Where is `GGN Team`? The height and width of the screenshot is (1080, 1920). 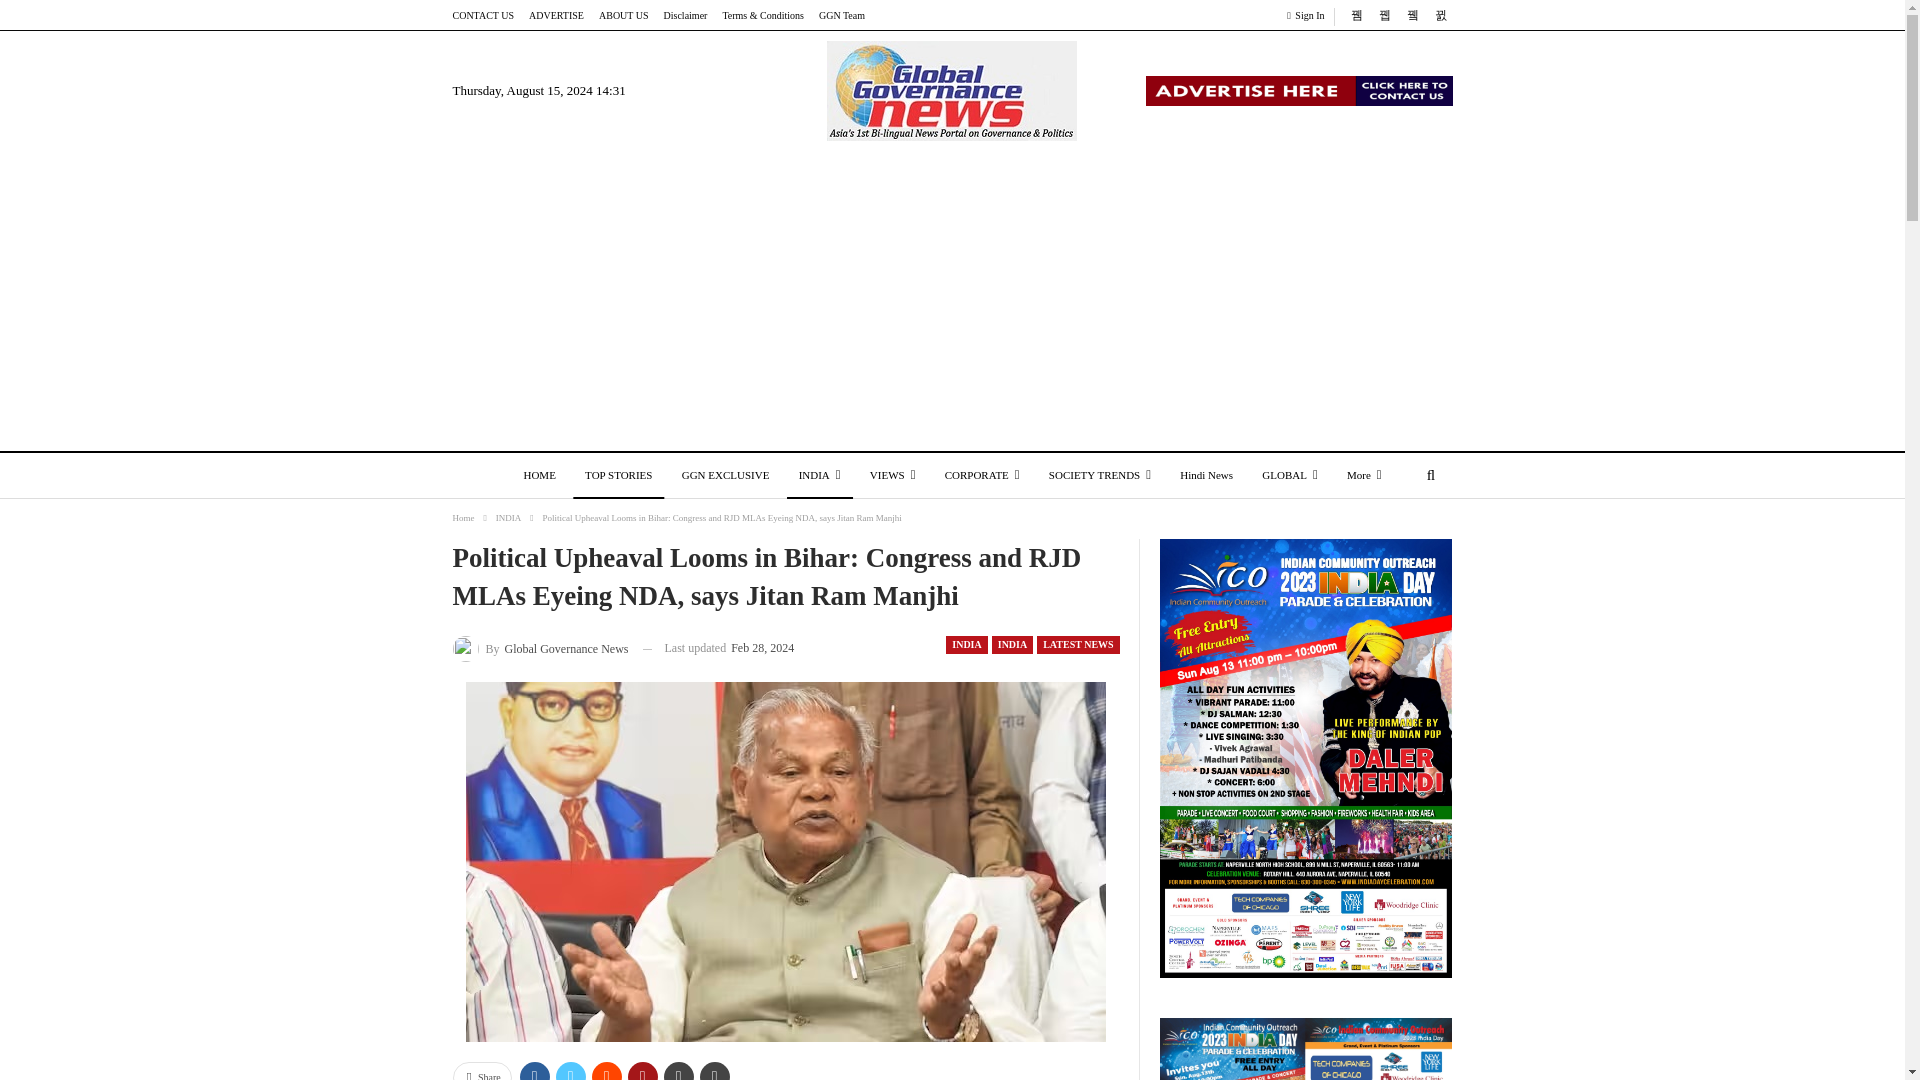 GGN Team is located at coordinates (842, 14).